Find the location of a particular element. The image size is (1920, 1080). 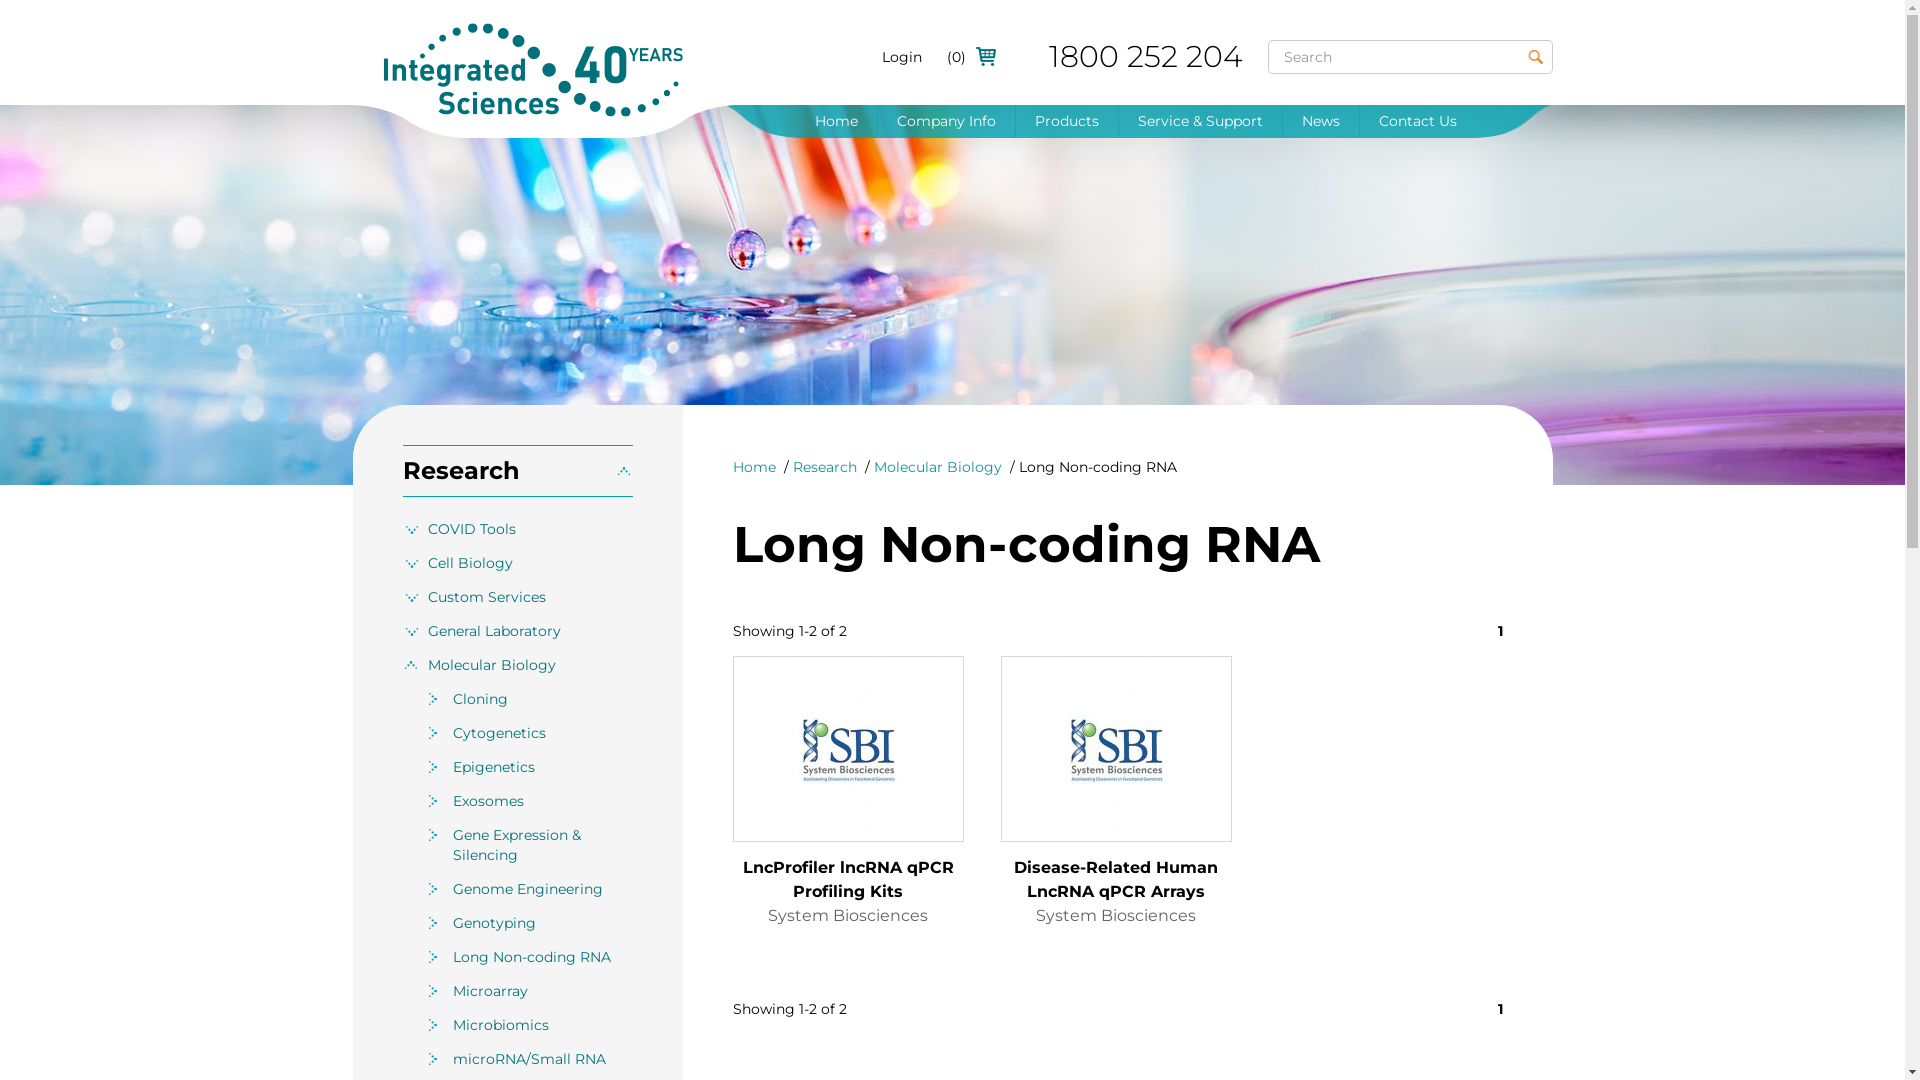

Genotyping is located at coordinates (542, 923).